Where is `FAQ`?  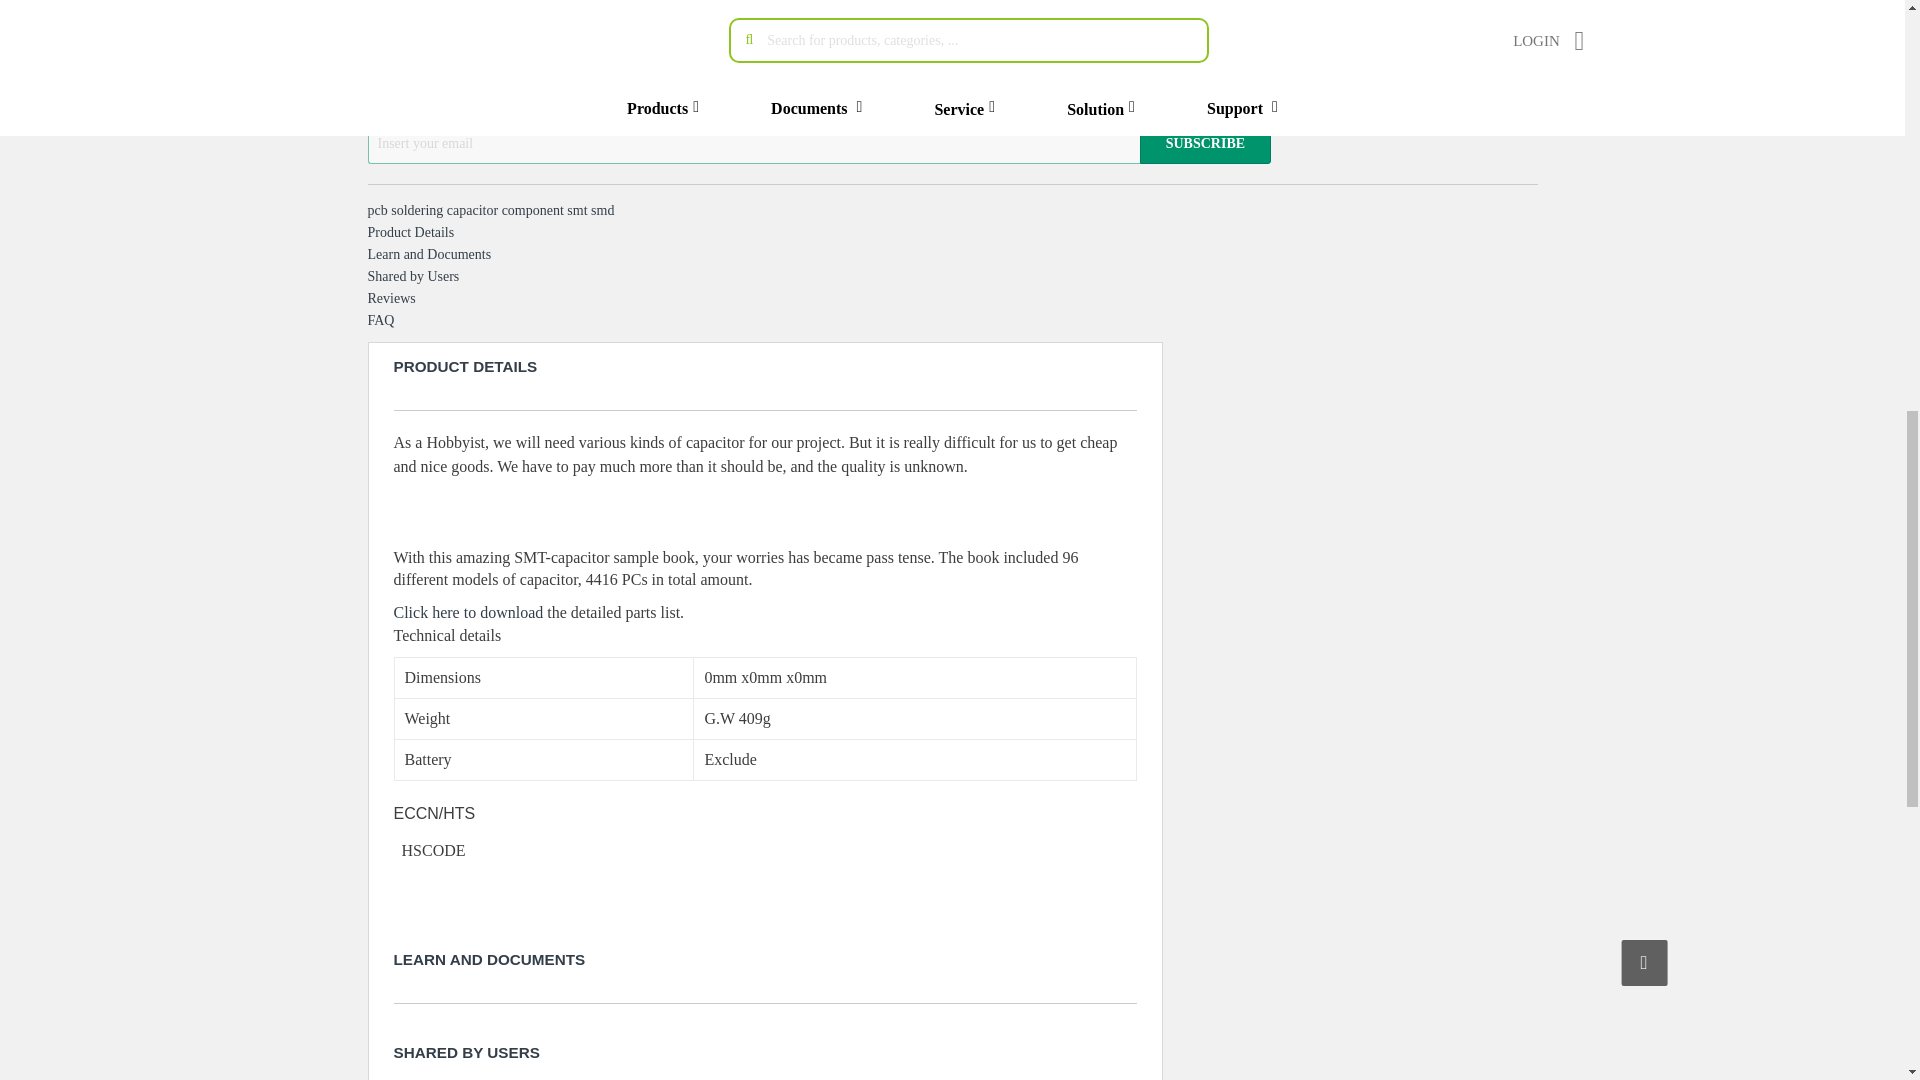 FAQ is located at coordinates (382, 320).